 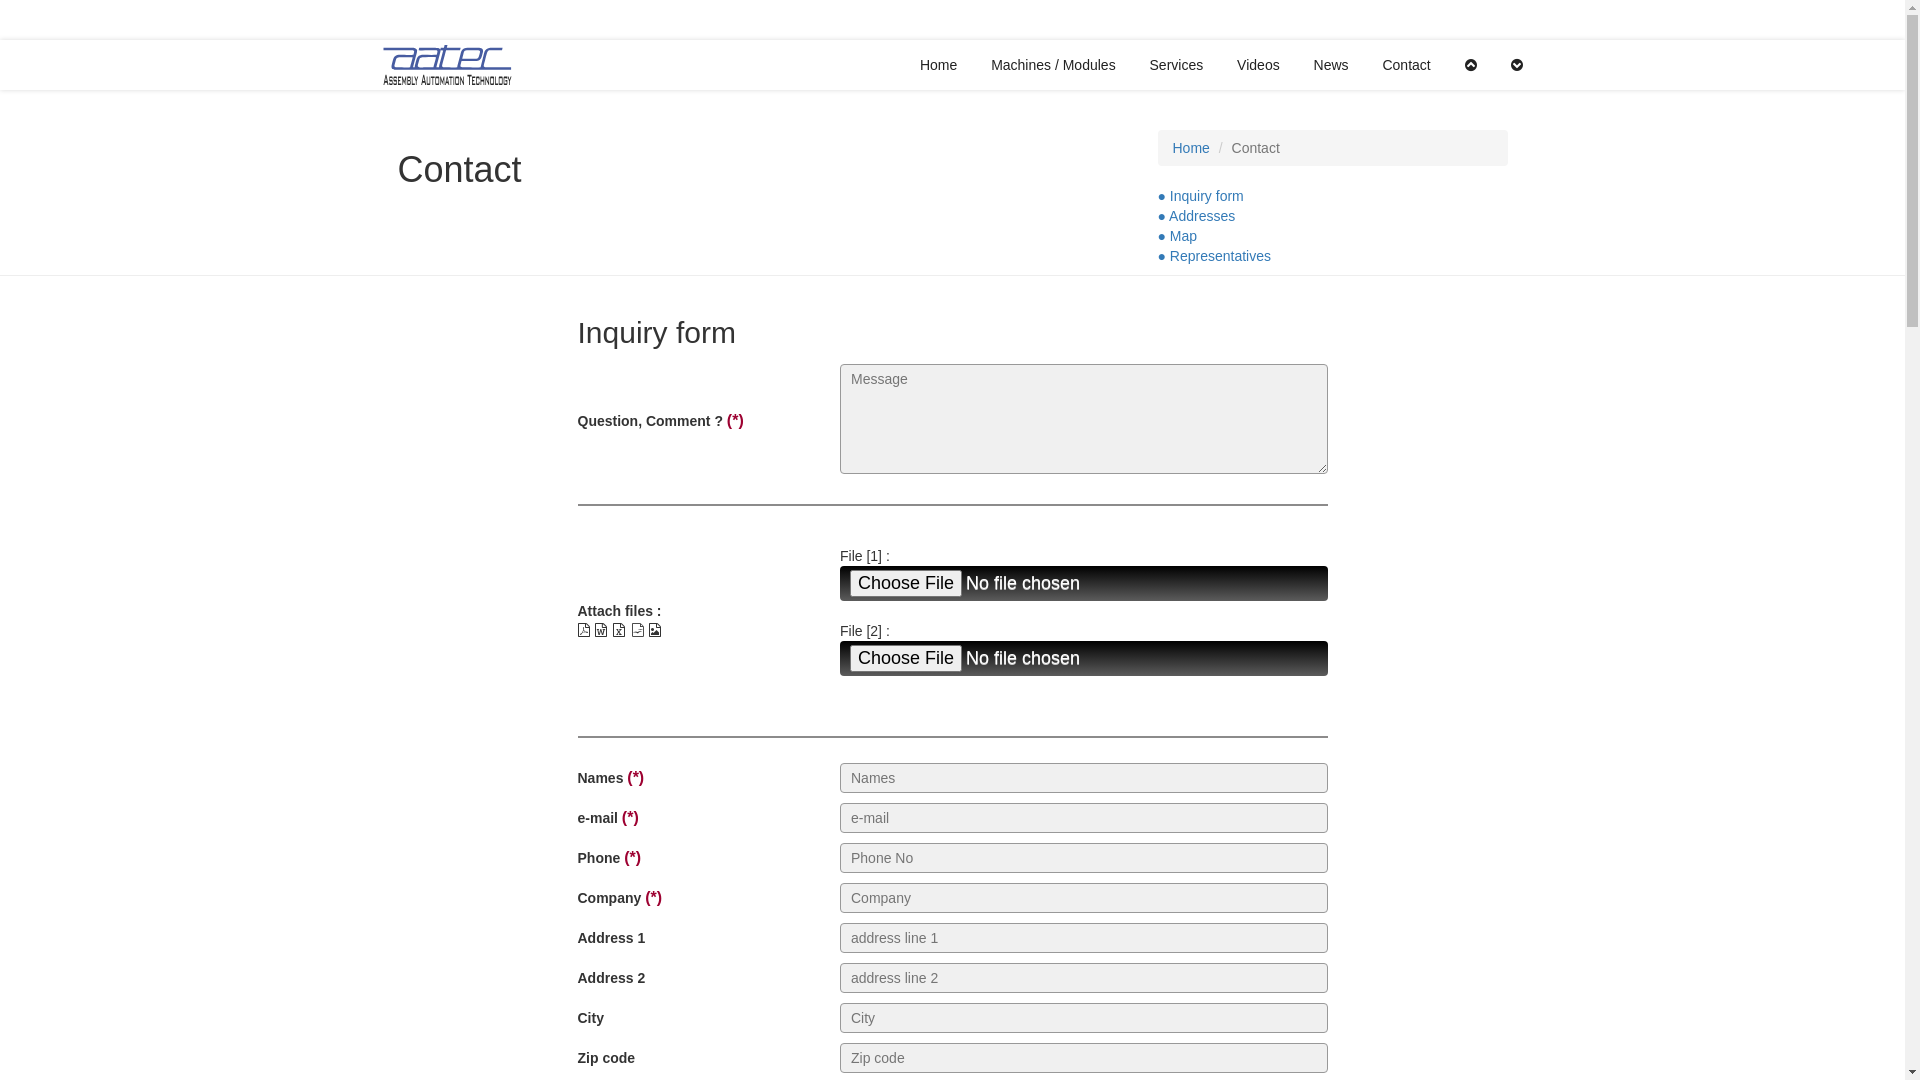 I want to click on +41 (0)32 566 10 91, so click(x=1324, y=20).